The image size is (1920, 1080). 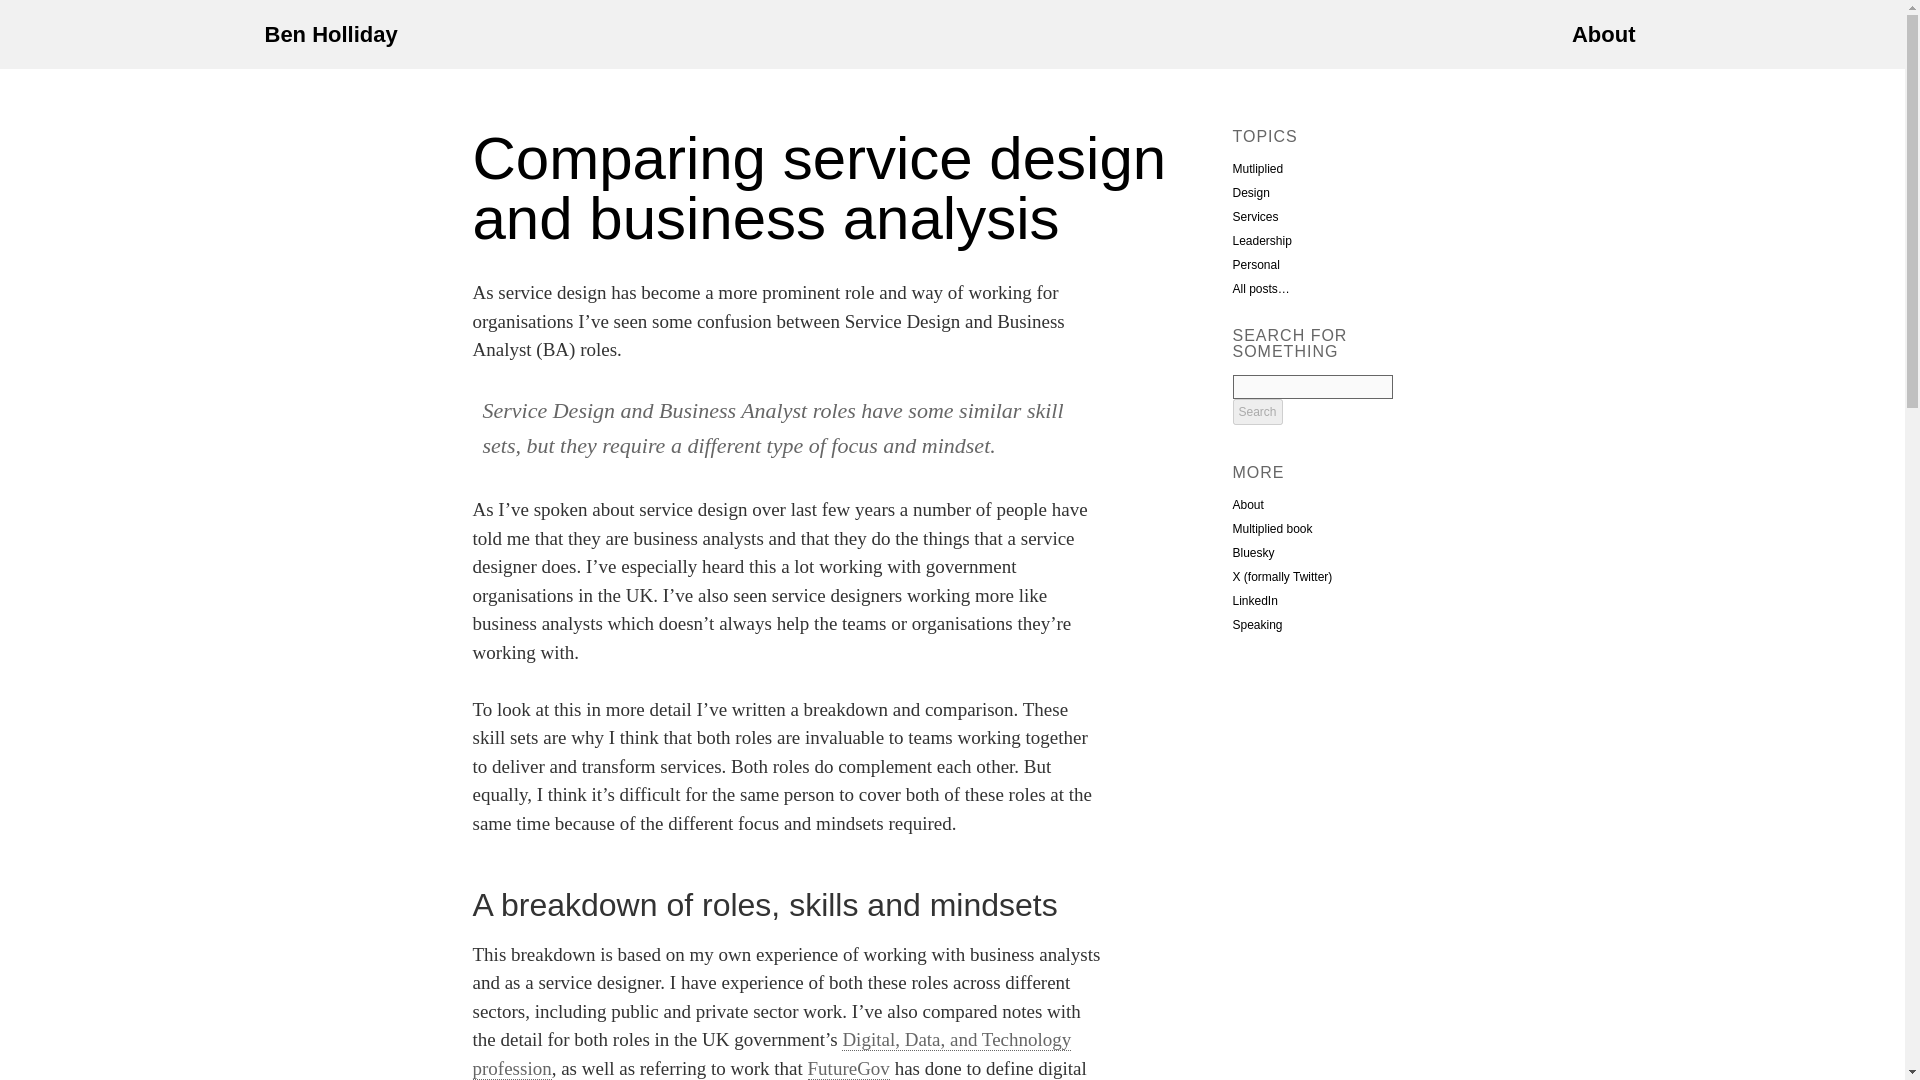 What do you see at coordinates (772, 1054) in the screenshot?
I see `Digital, Data, and Technology profession` at bounding box center [772, 1054].